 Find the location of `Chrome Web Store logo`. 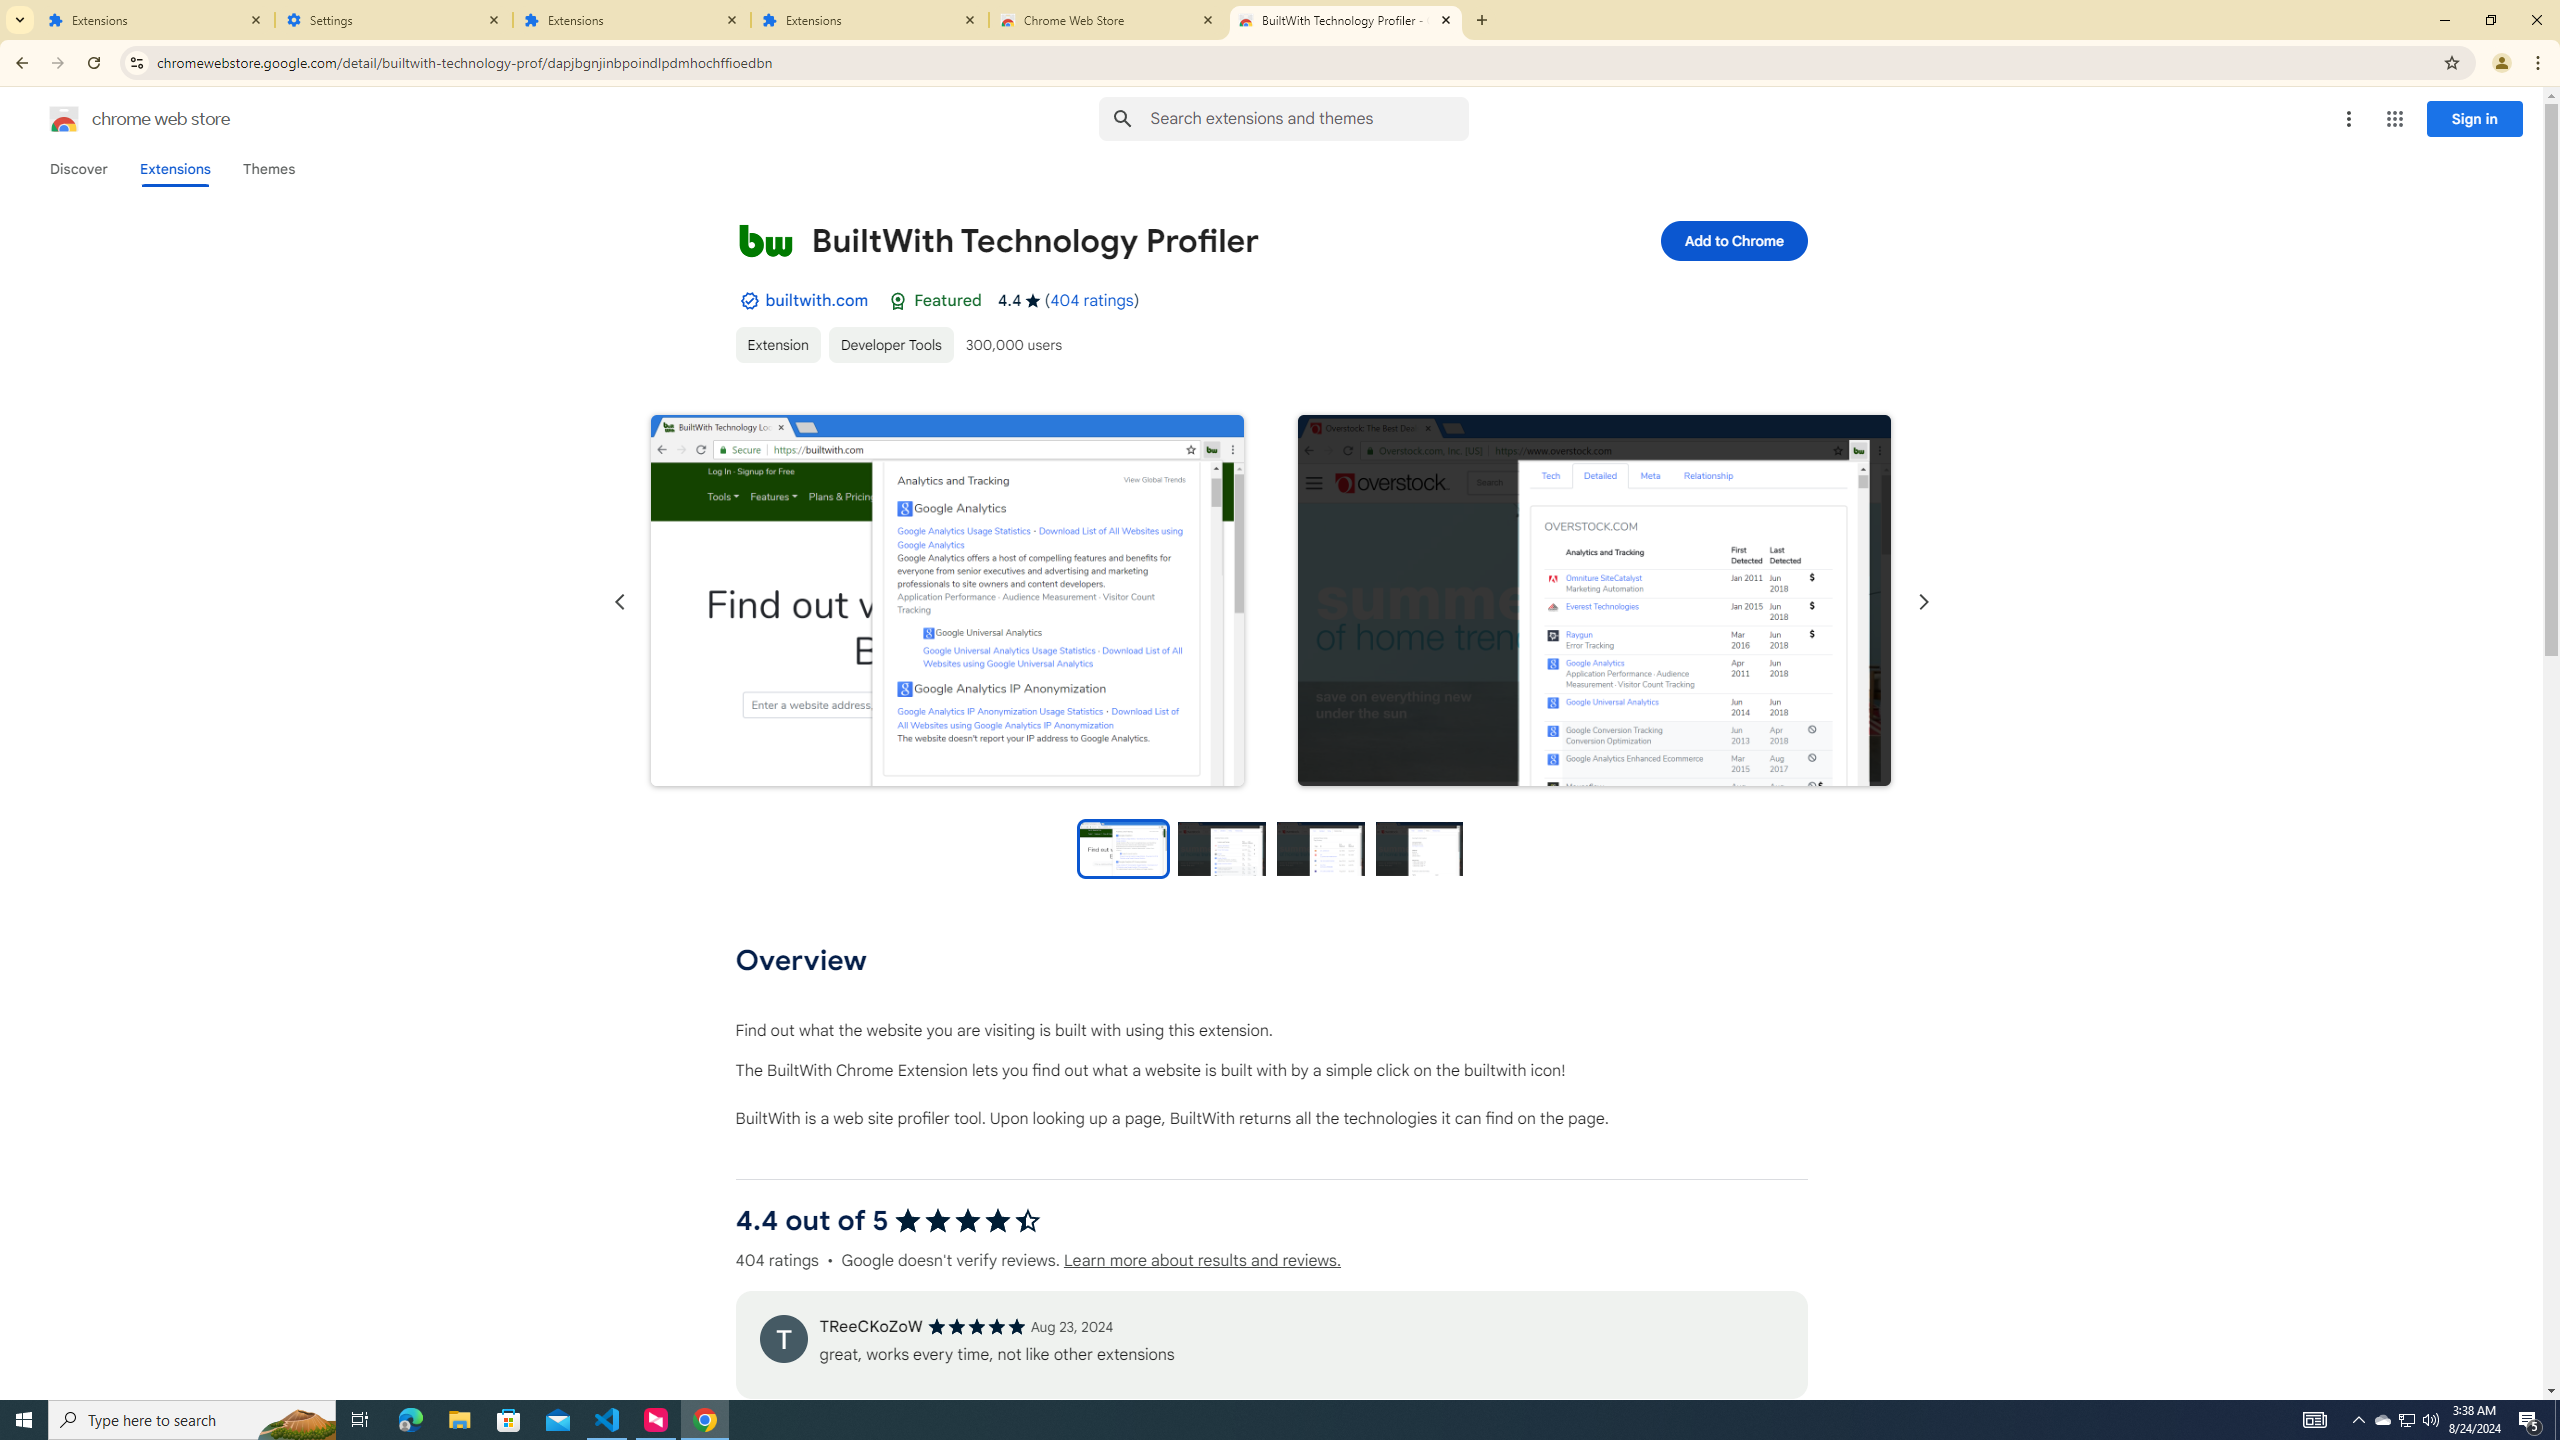

Chrome Web Store logo is located at coordinates (64, 119).